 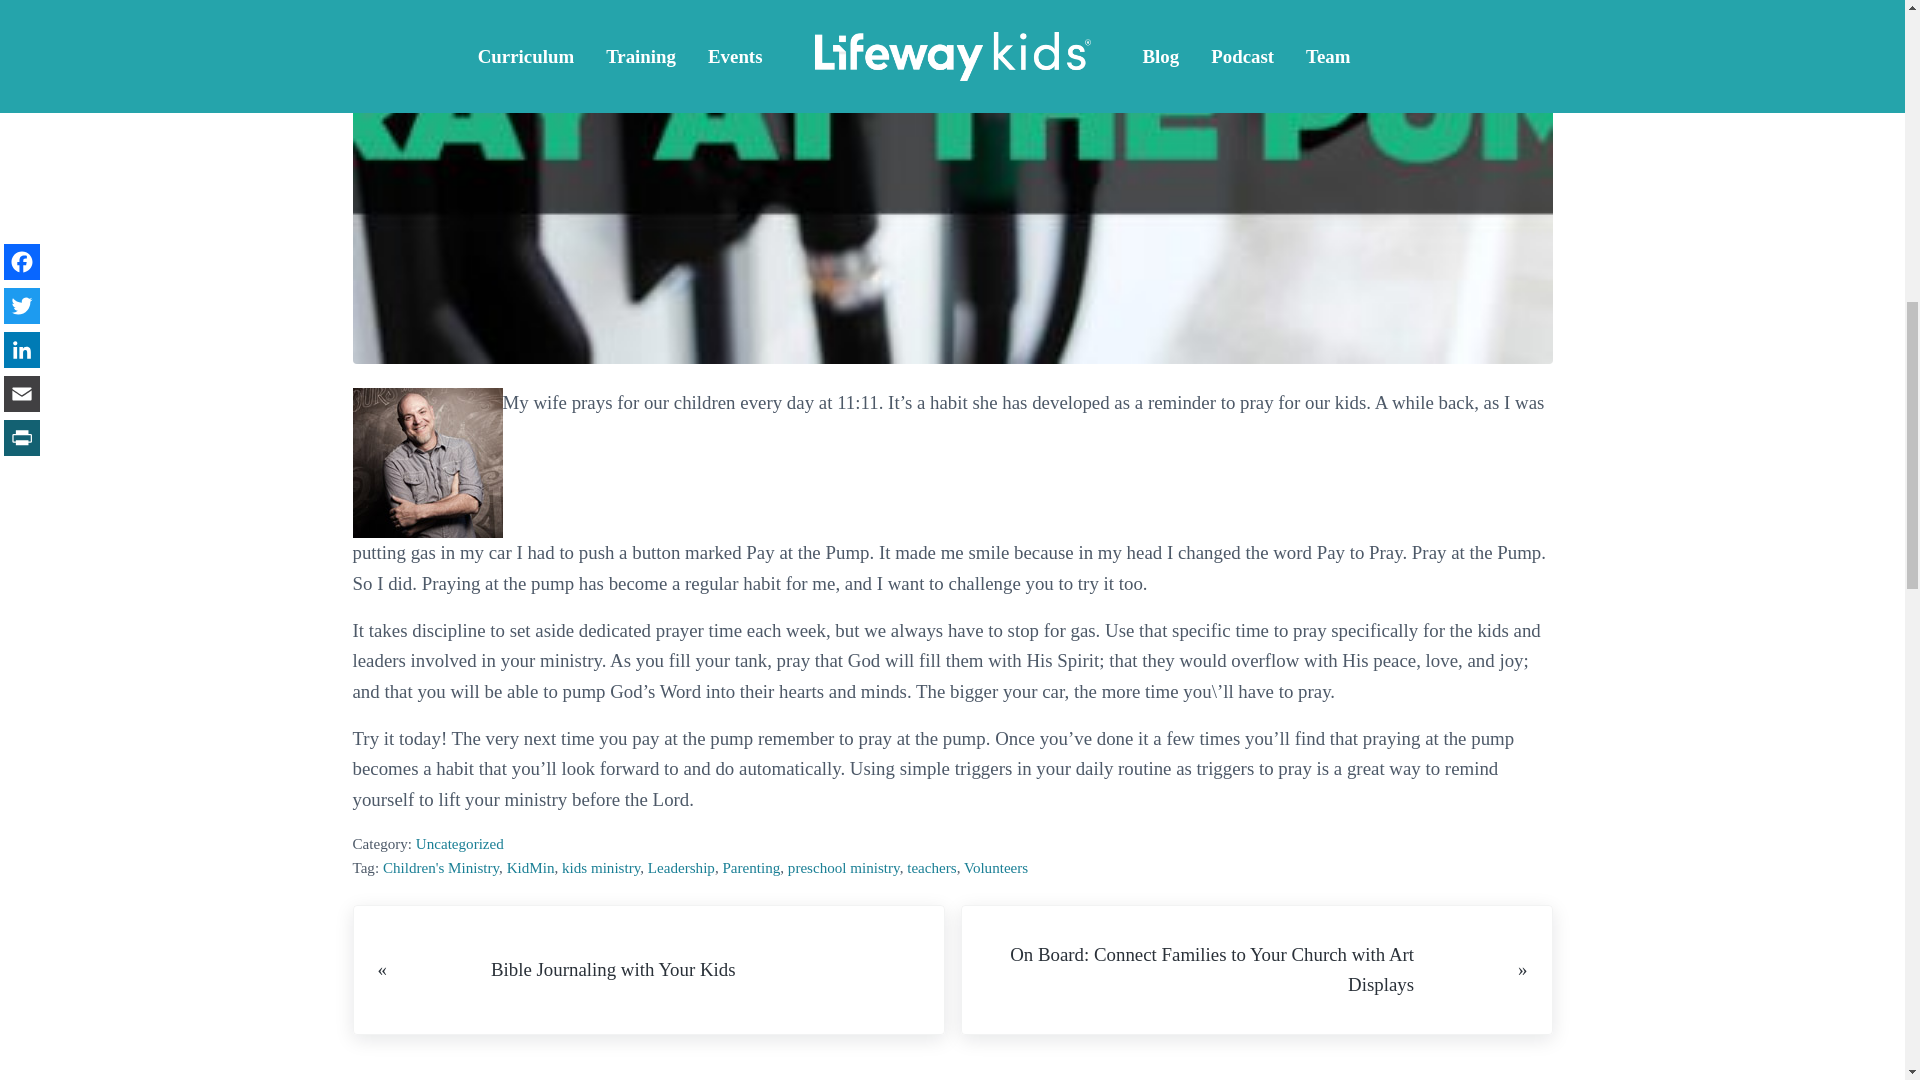 What do you see at coordinates (440, 867) in the screenshot?
I see `Children's Ministry` at bounding box center [440, 867].